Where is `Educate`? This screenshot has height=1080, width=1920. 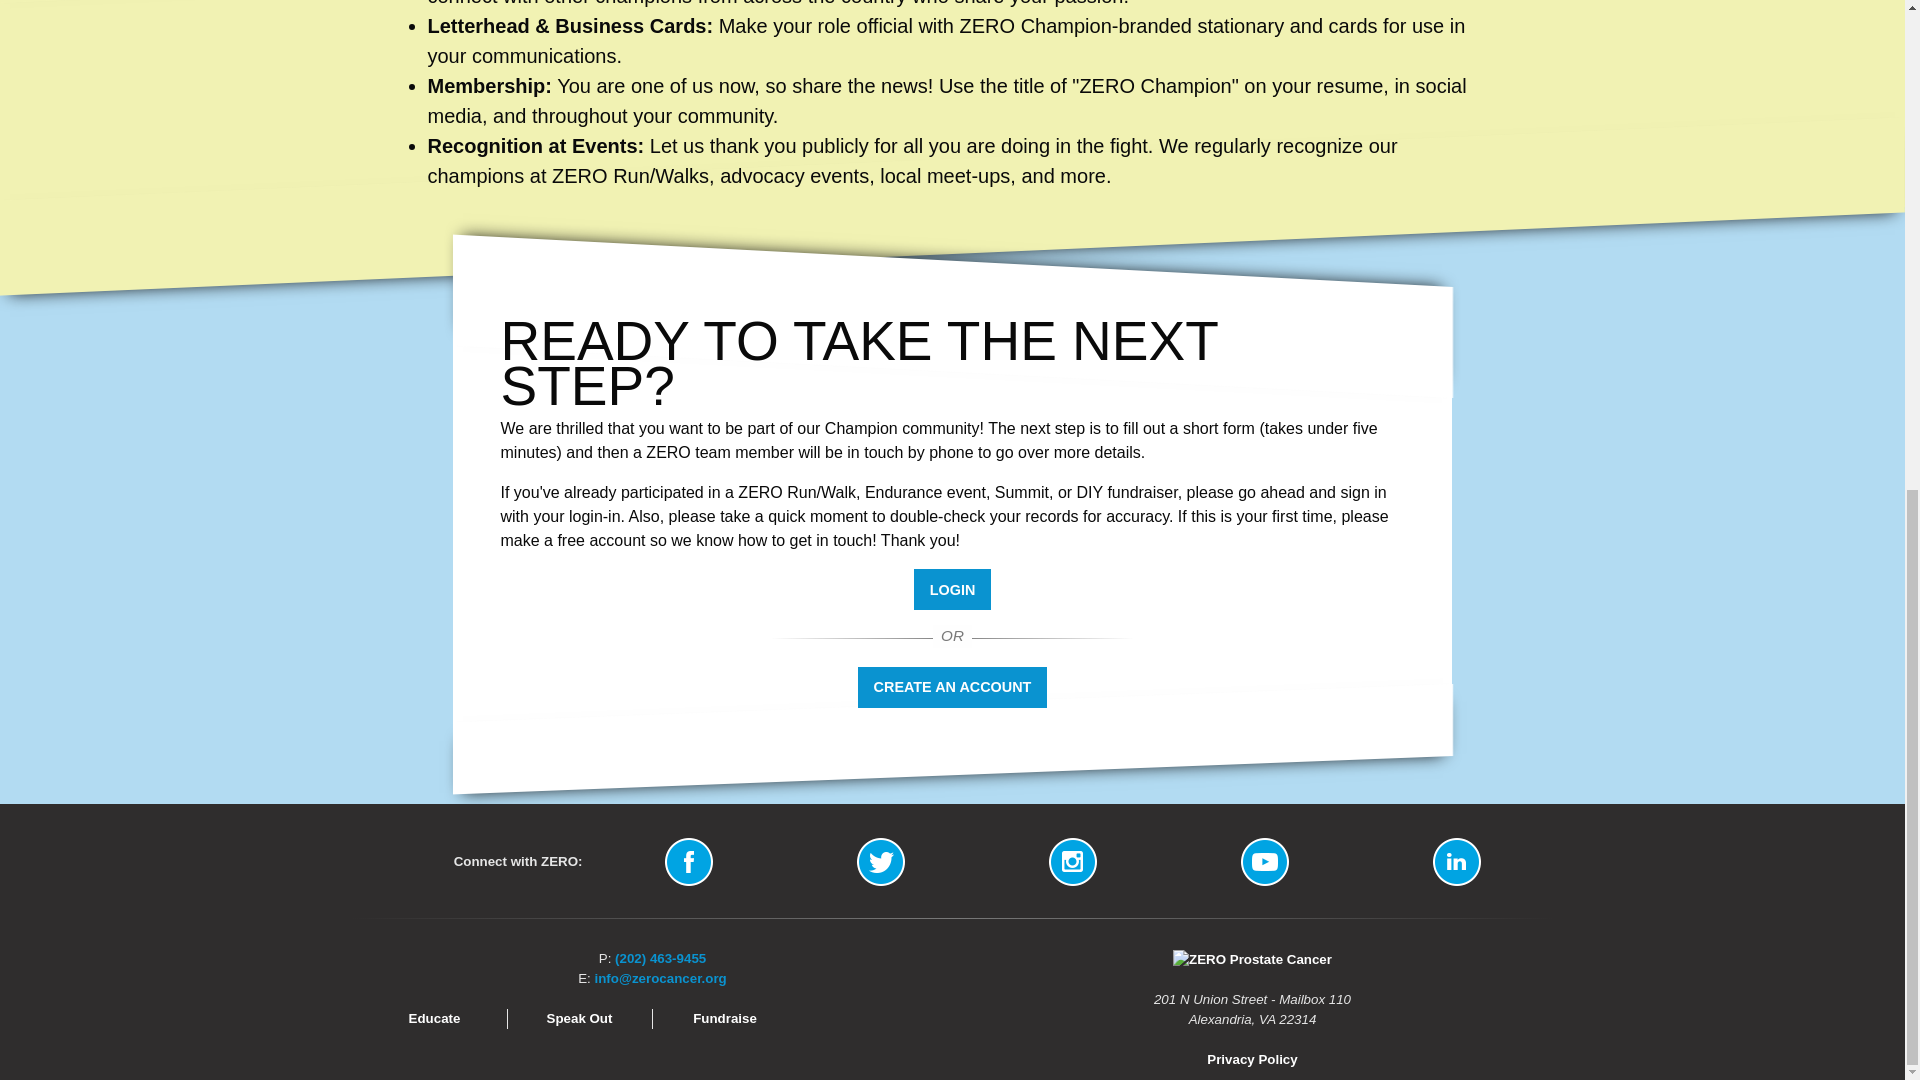 Educate is located at coordinates (434, 1018).